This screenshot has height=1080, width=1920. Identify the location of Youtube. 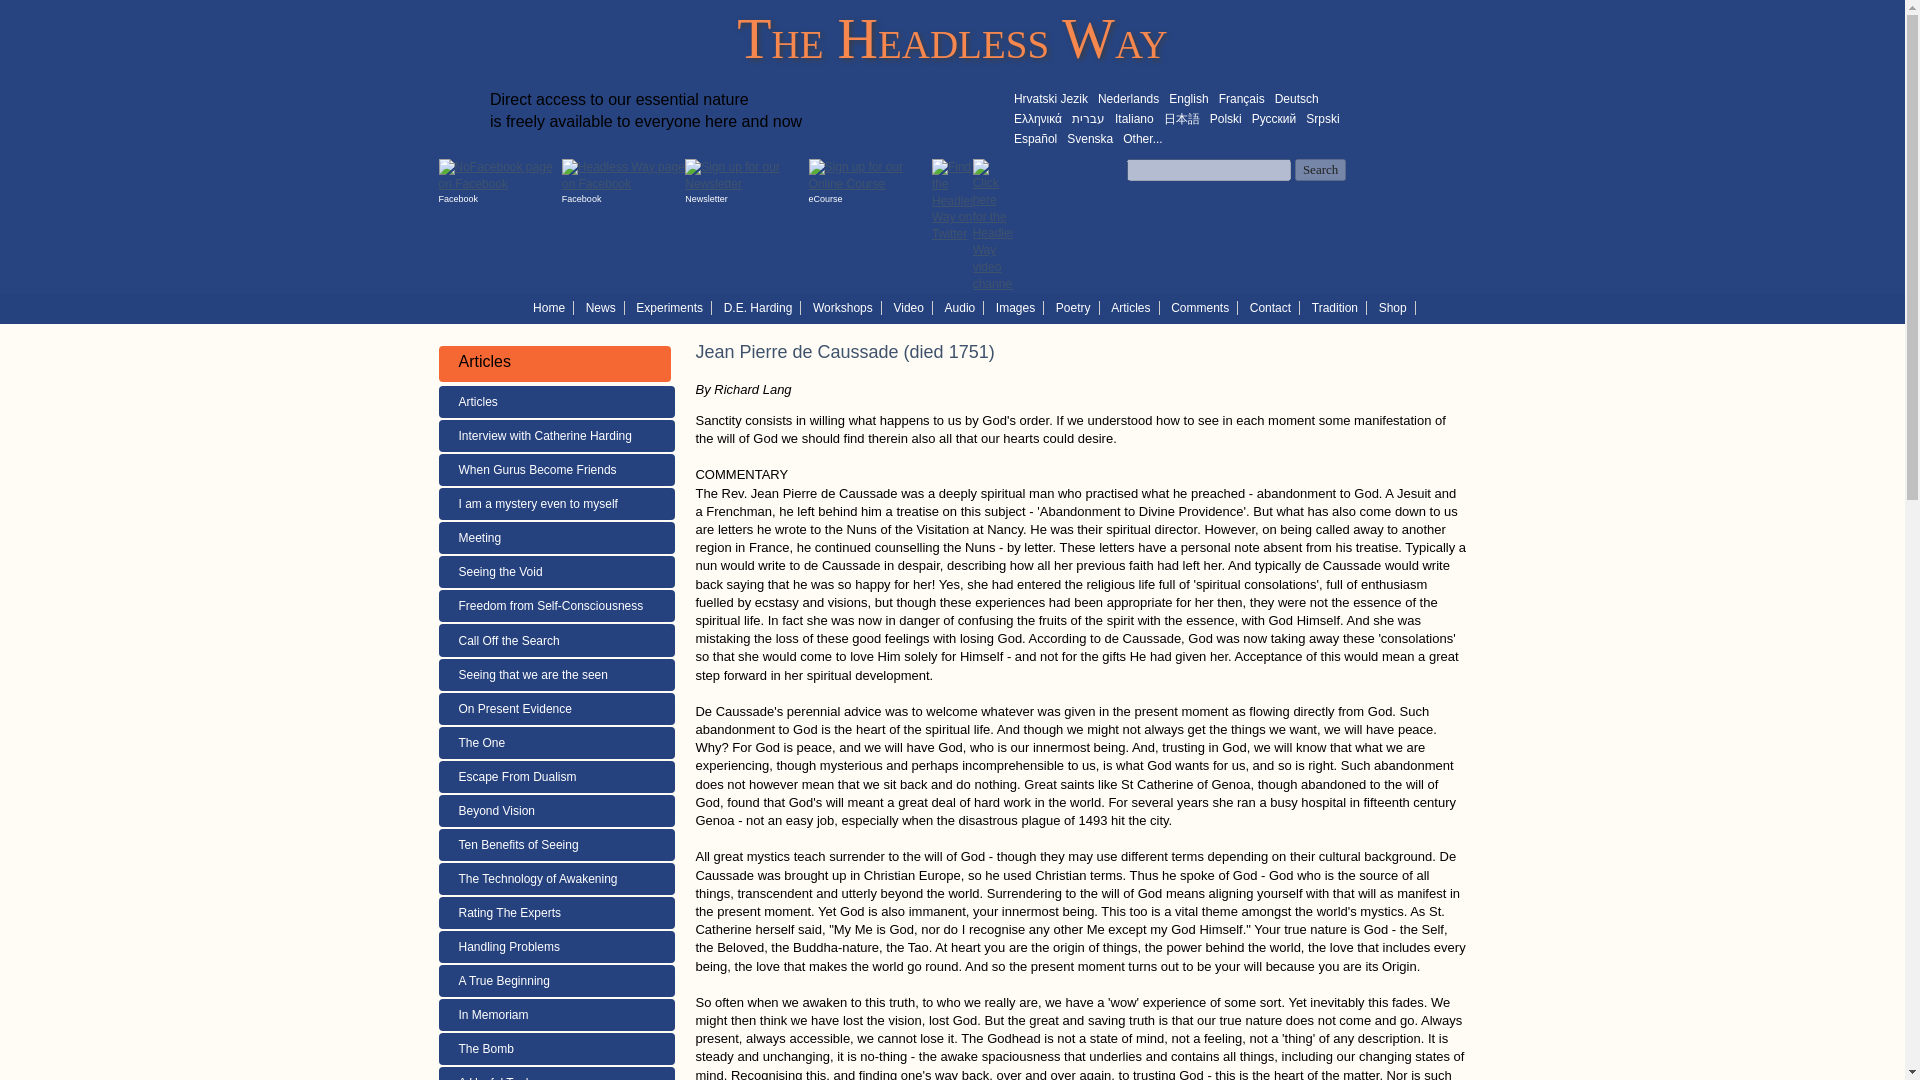
(993, 225).